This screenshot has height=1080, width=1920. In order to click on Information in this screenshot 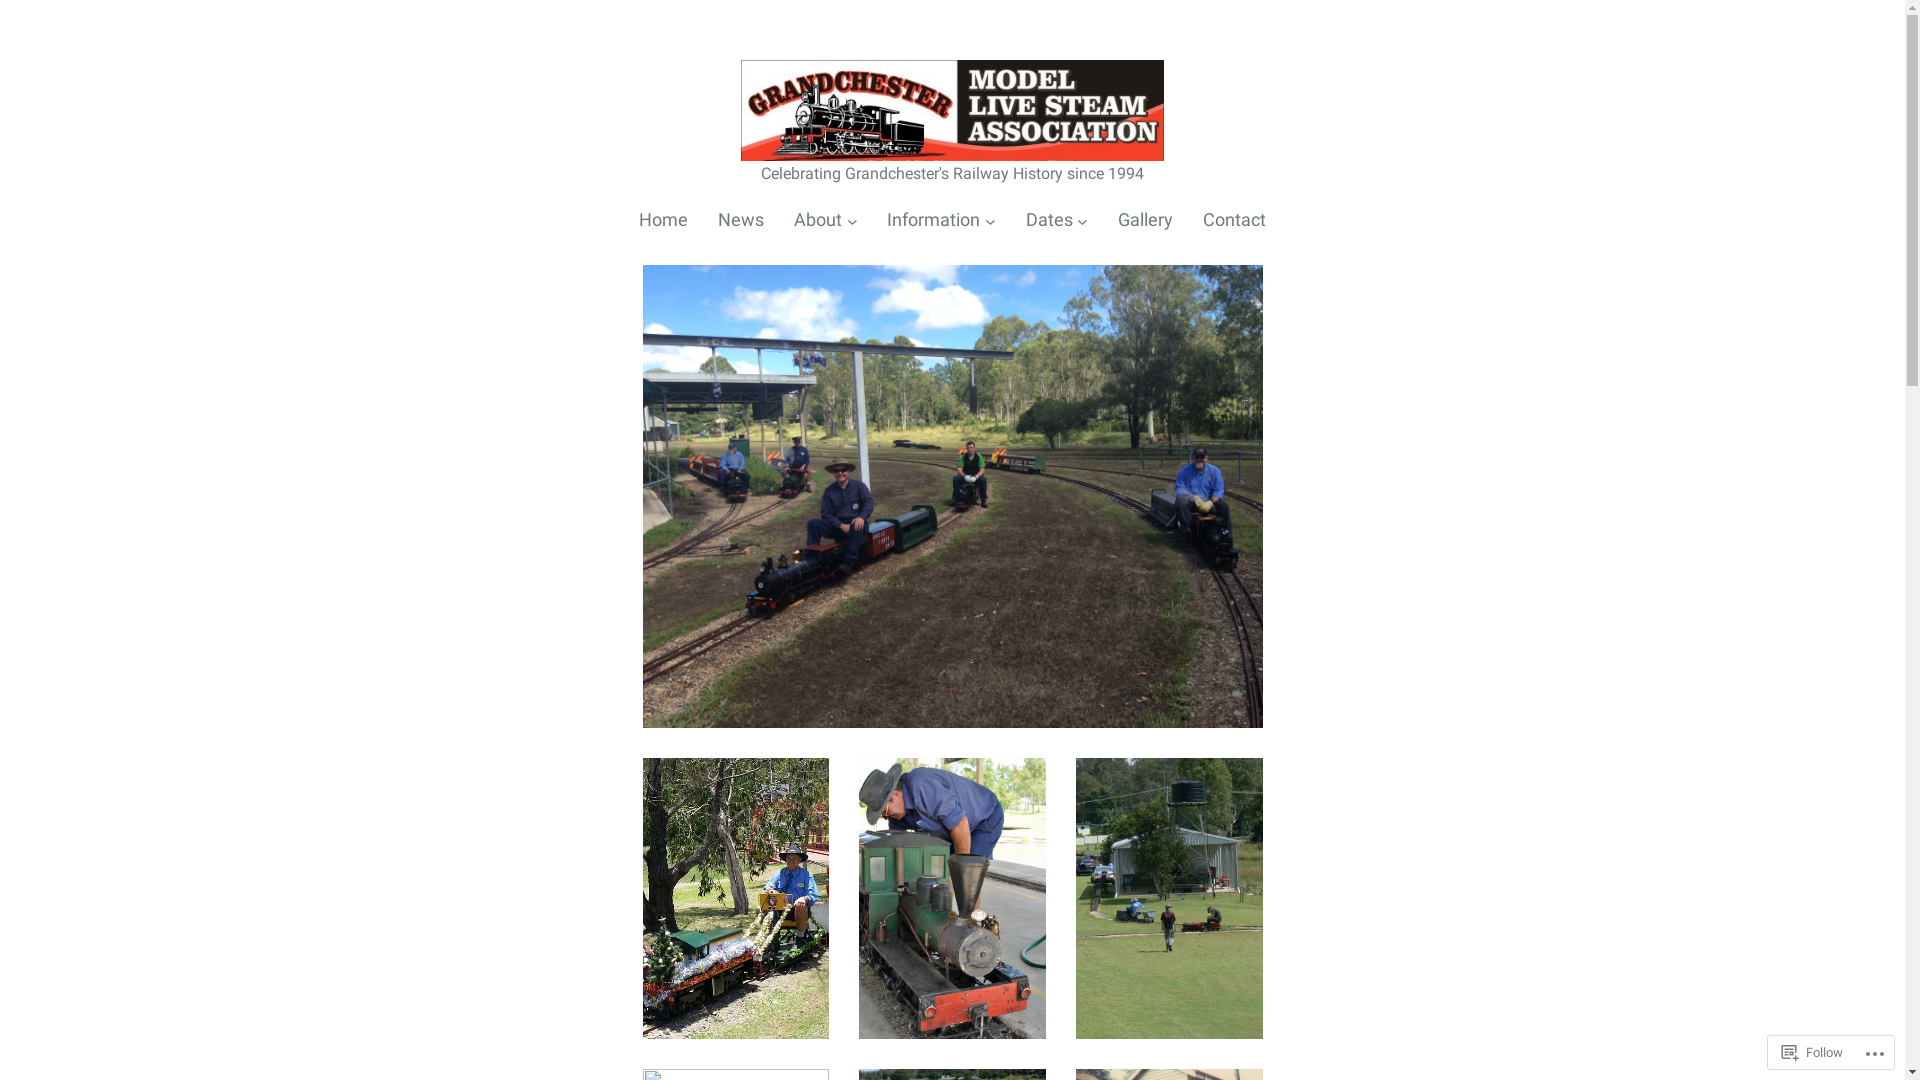, I will do `click(933, 220)`.